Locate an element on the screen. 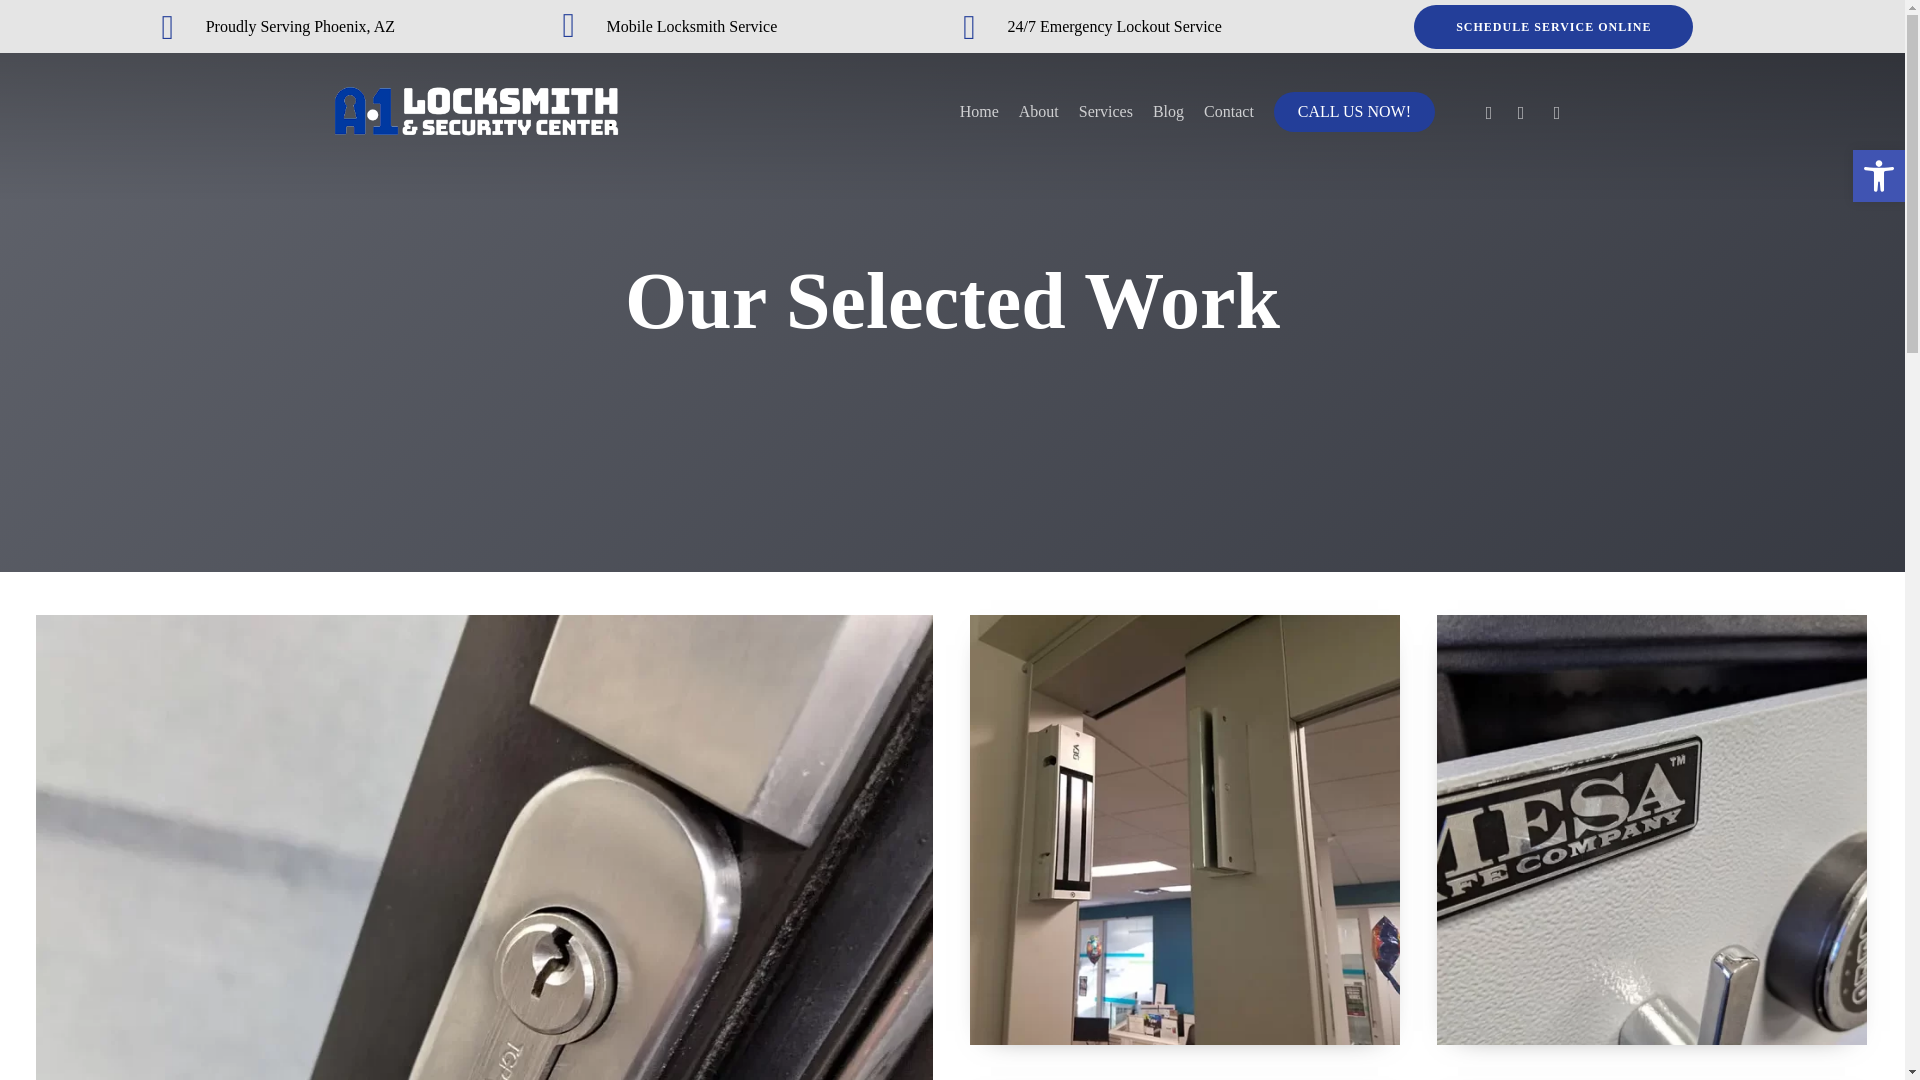  facebook is located at coordinates (1488, 111).